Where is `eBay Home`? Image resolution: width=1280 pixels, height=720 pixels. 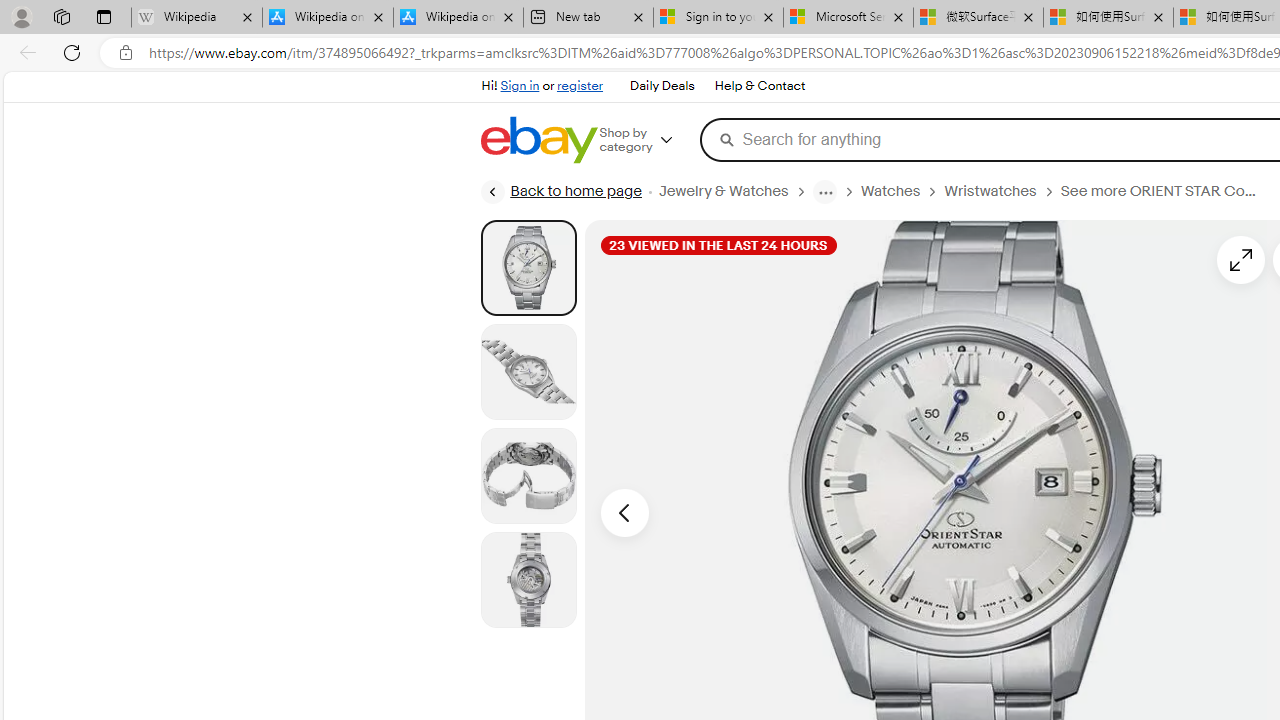
eBay Home is located at coordinates (538, 140).